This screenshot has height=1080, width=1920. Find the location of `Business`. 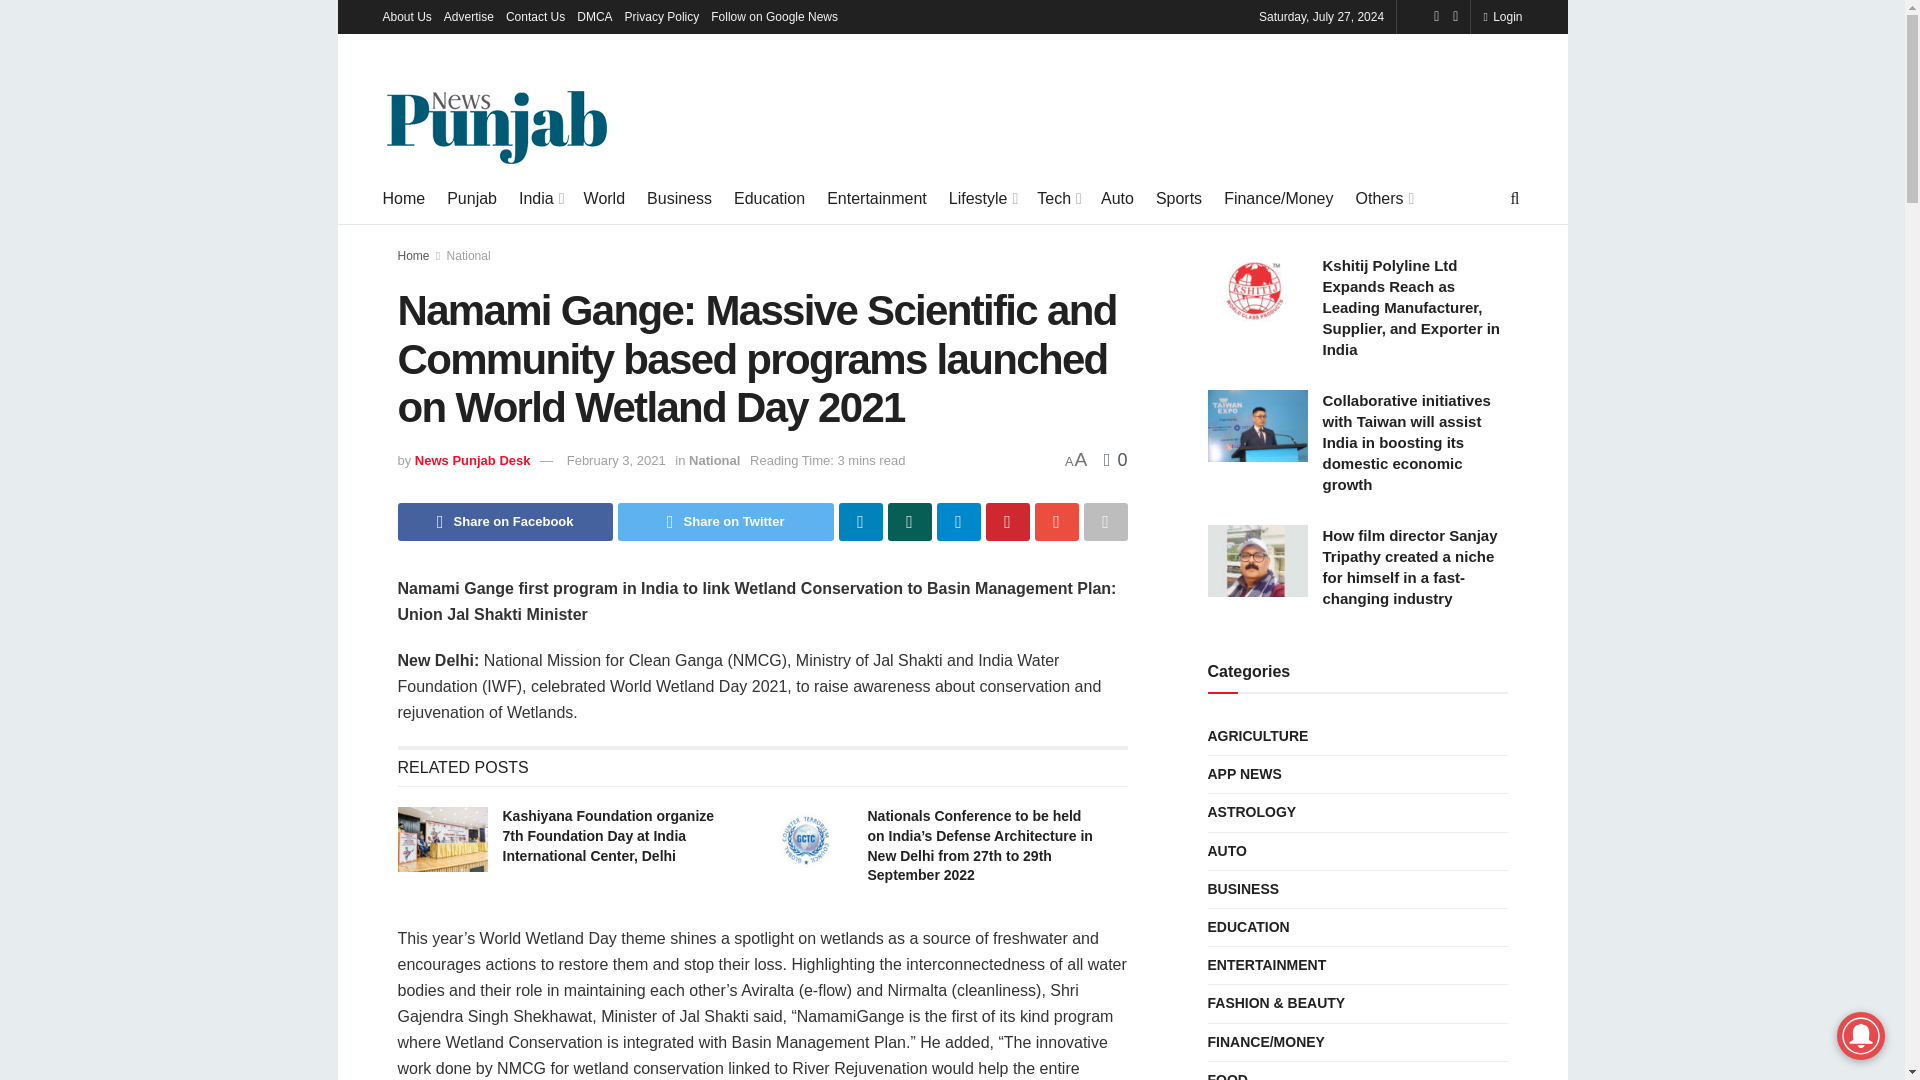

Business is located at coordinates (680, 198).